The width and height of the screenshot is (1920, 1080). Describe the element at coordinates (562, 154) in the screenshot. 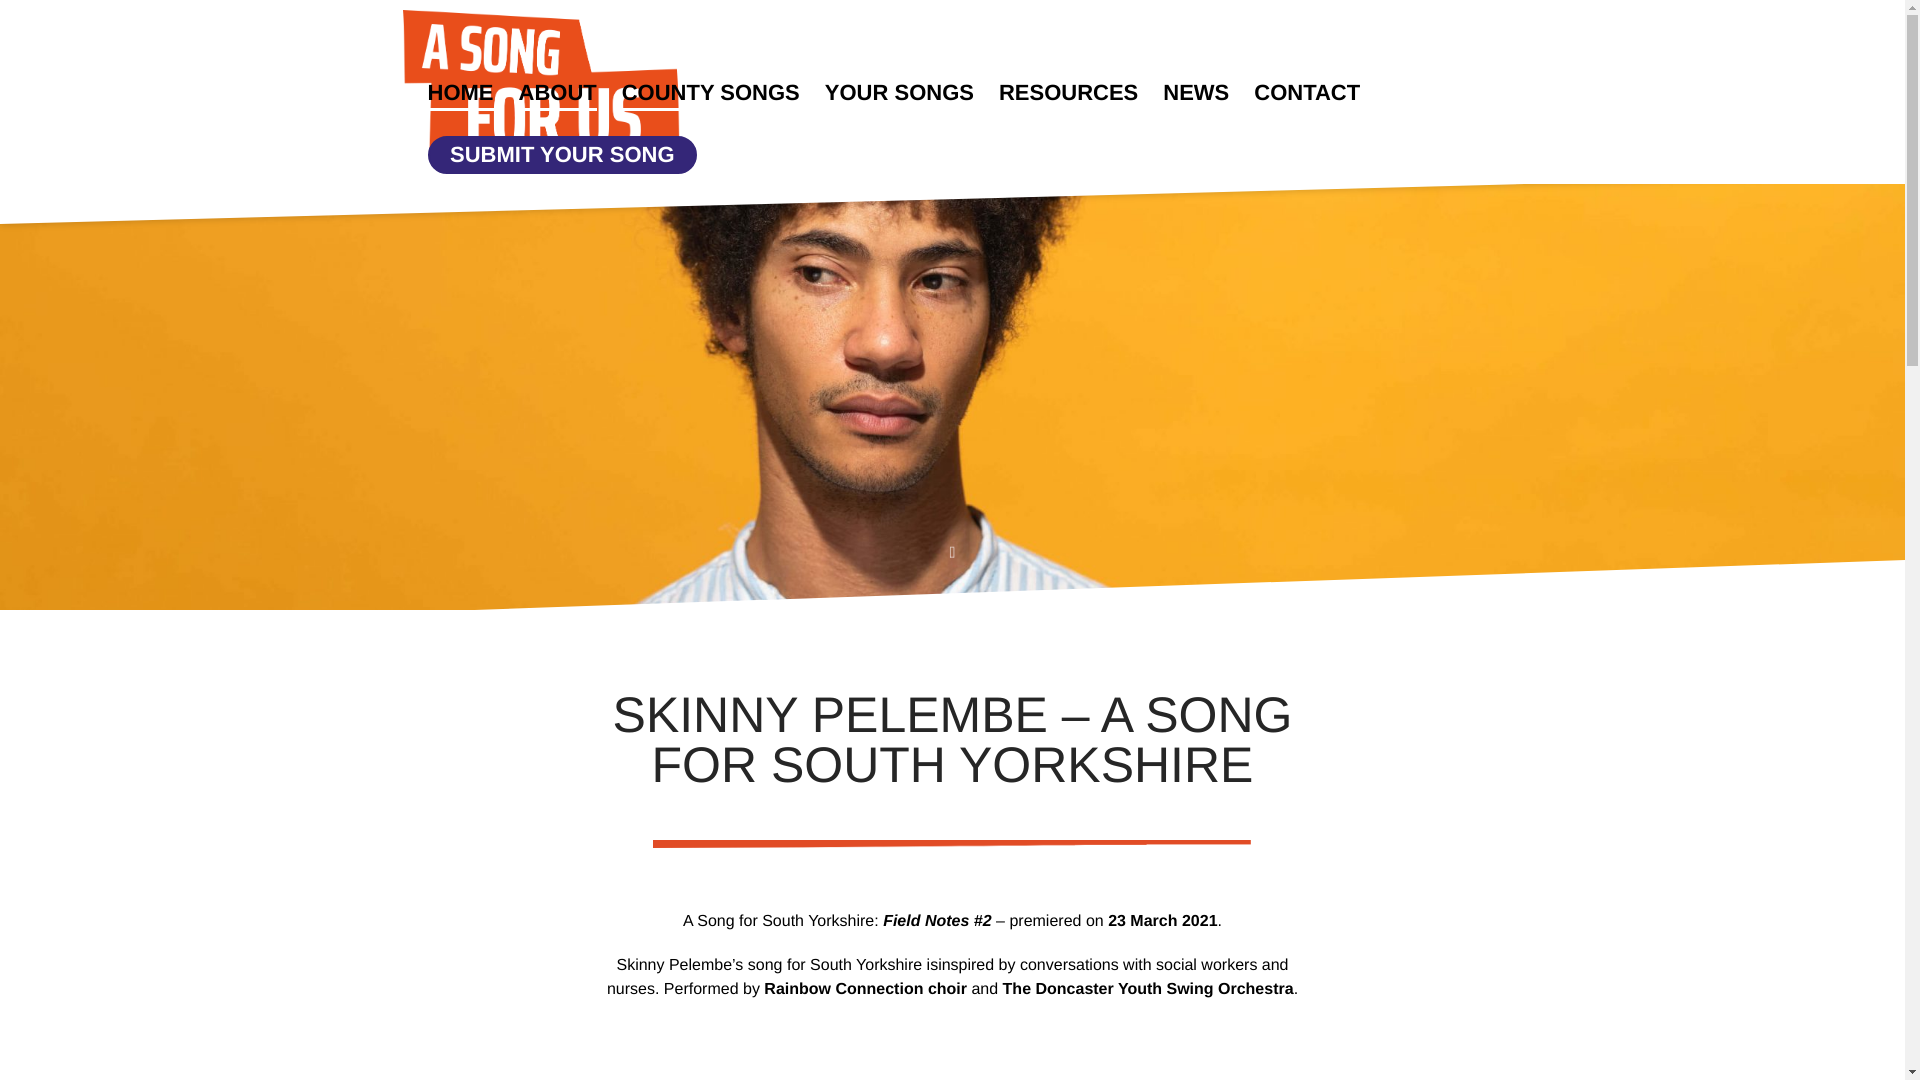

I see `SUBMIT YOUR SONG` at that location.